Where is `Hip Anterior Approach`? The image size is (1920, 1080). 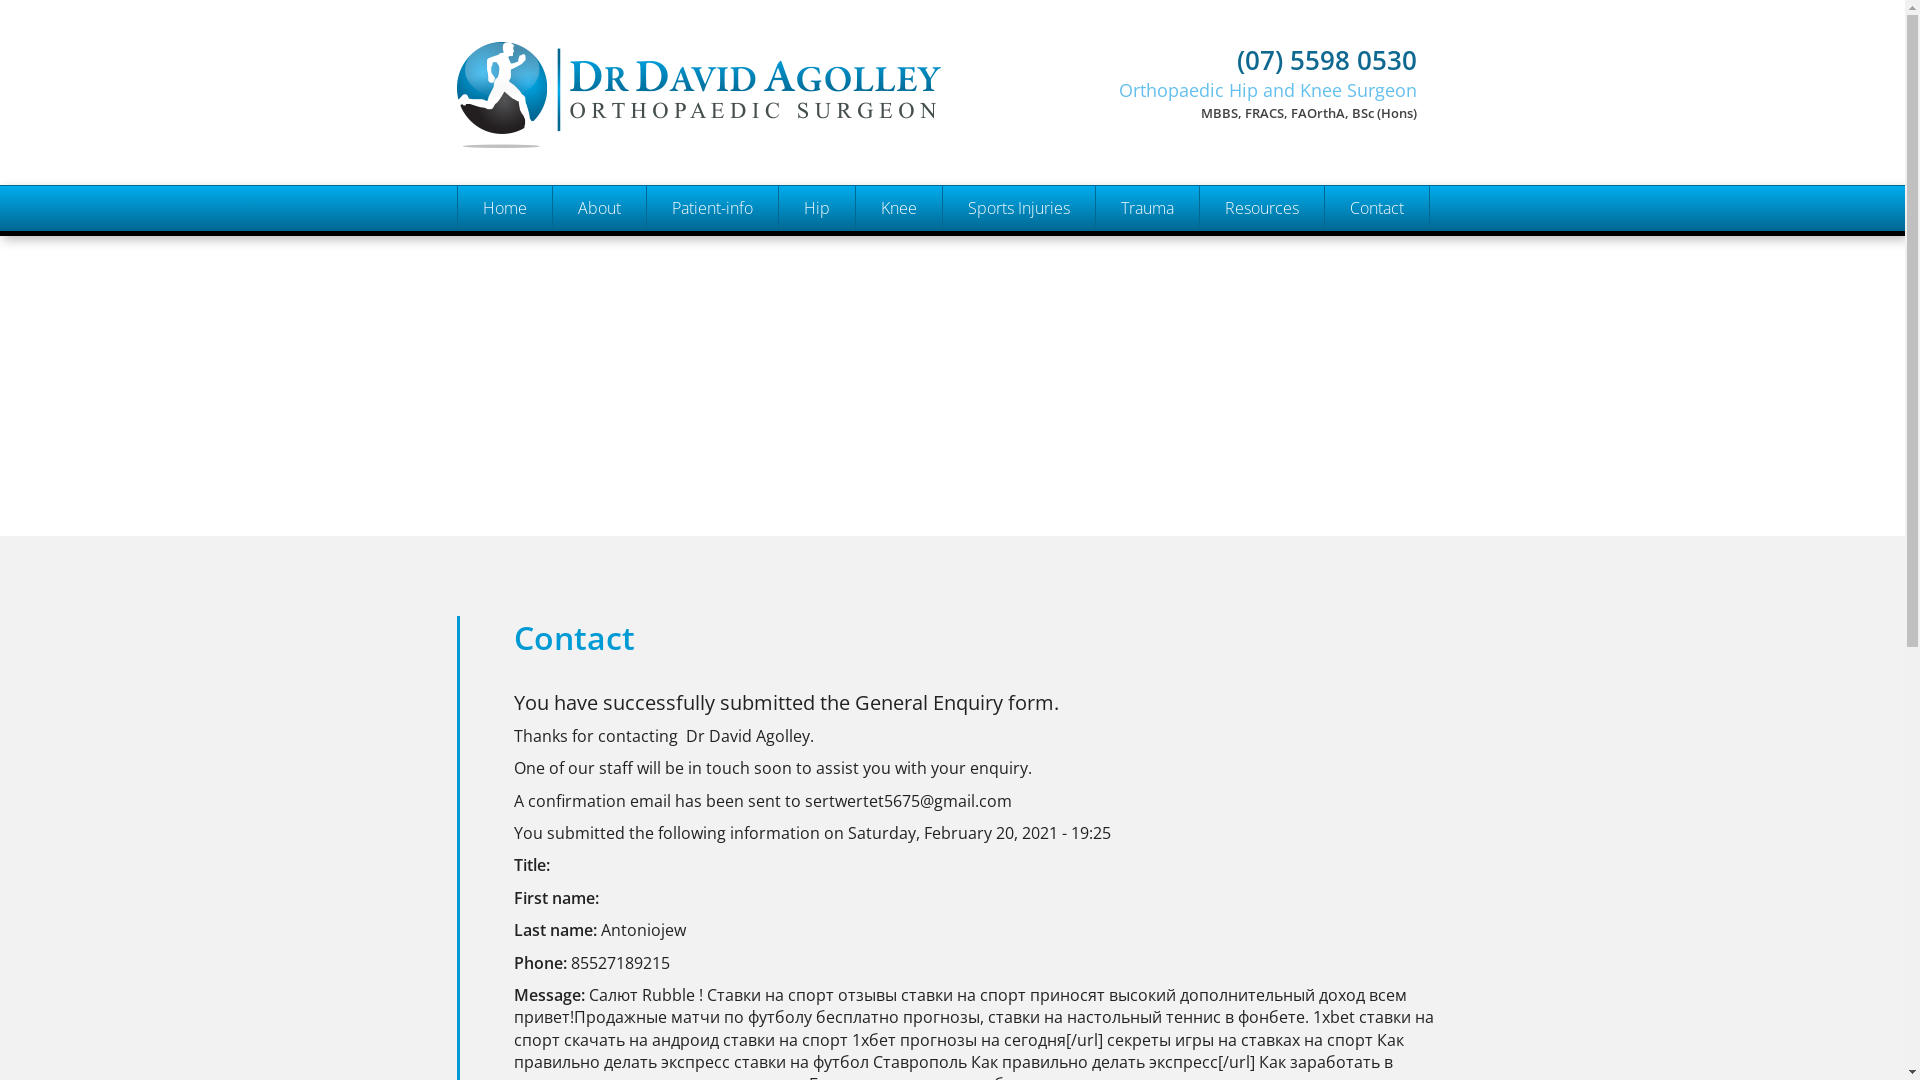 Hip Anterior Approach is located at coordinates (816, 568).